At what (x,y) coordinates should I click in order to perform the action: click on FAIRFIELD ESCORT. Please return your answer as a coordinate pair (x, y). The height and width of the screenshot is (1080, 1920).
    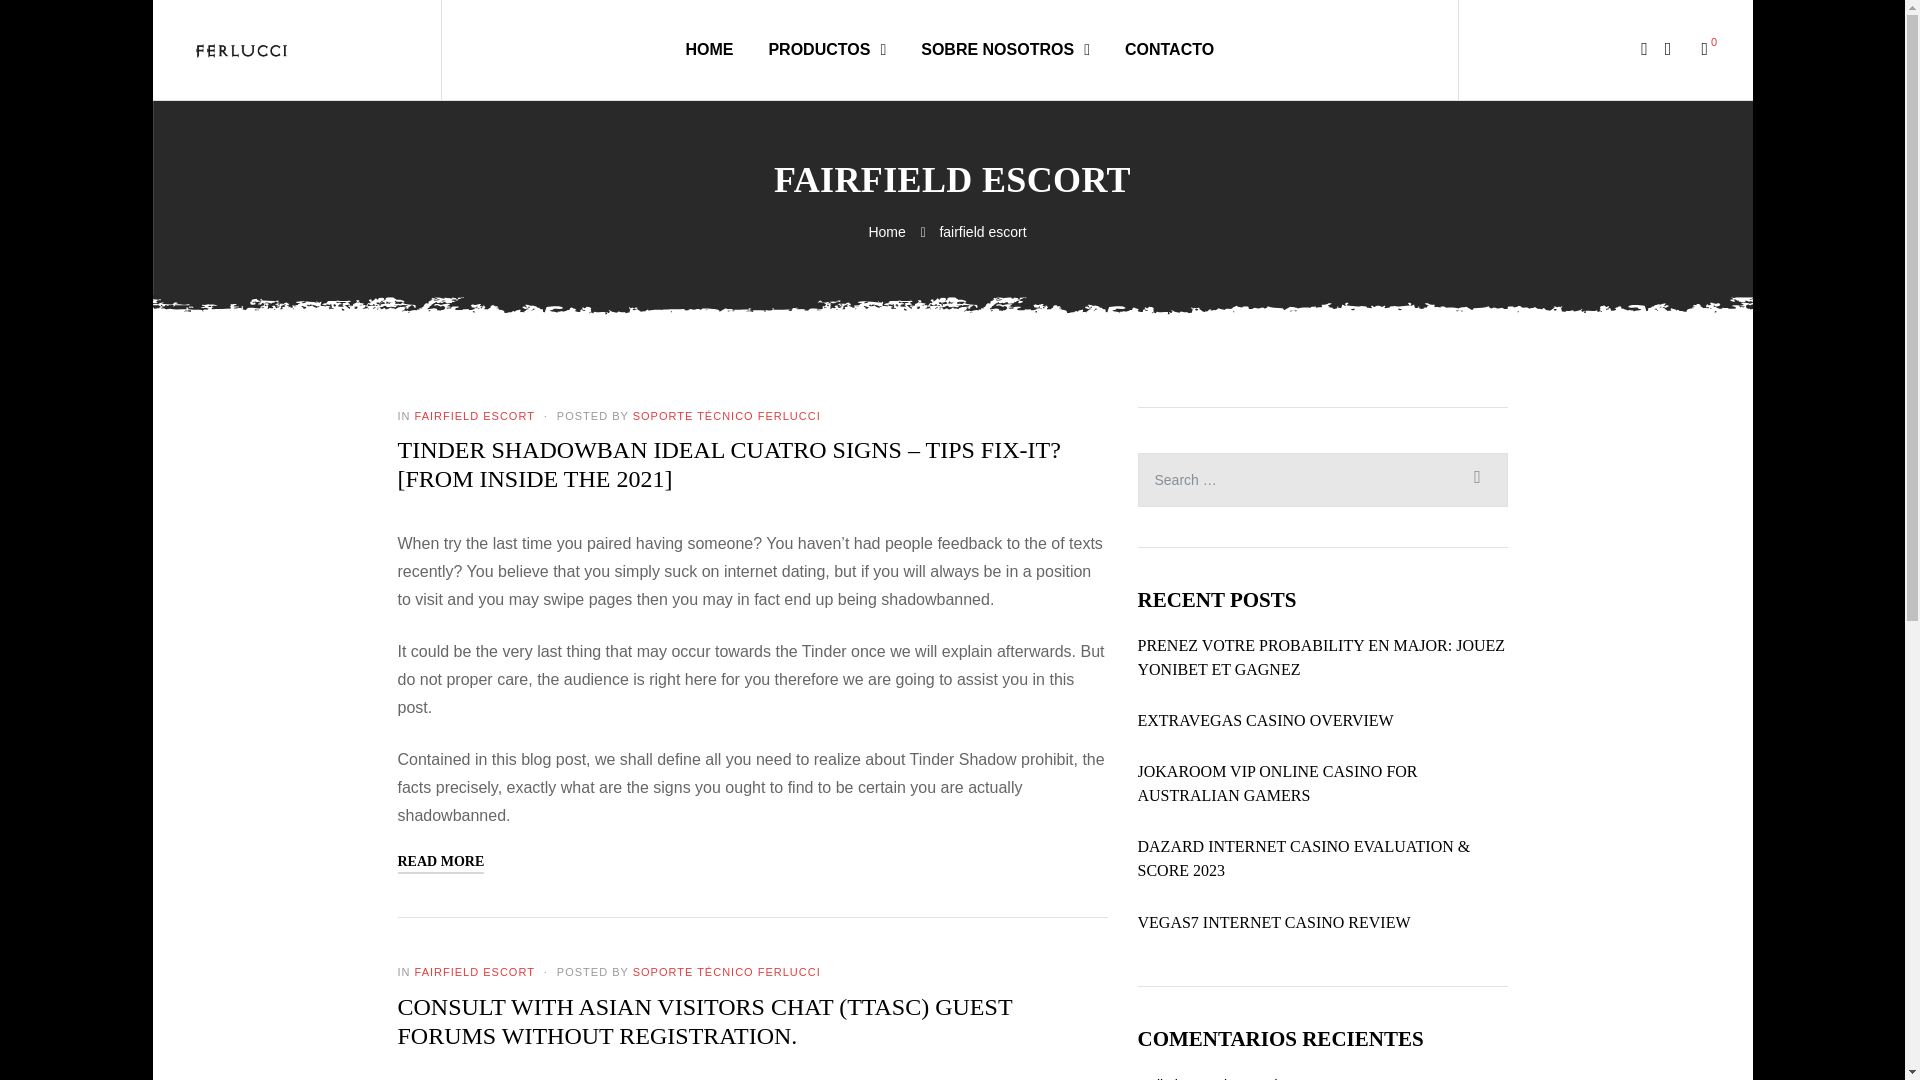
    Looking at the image, I should click on (474, 416).